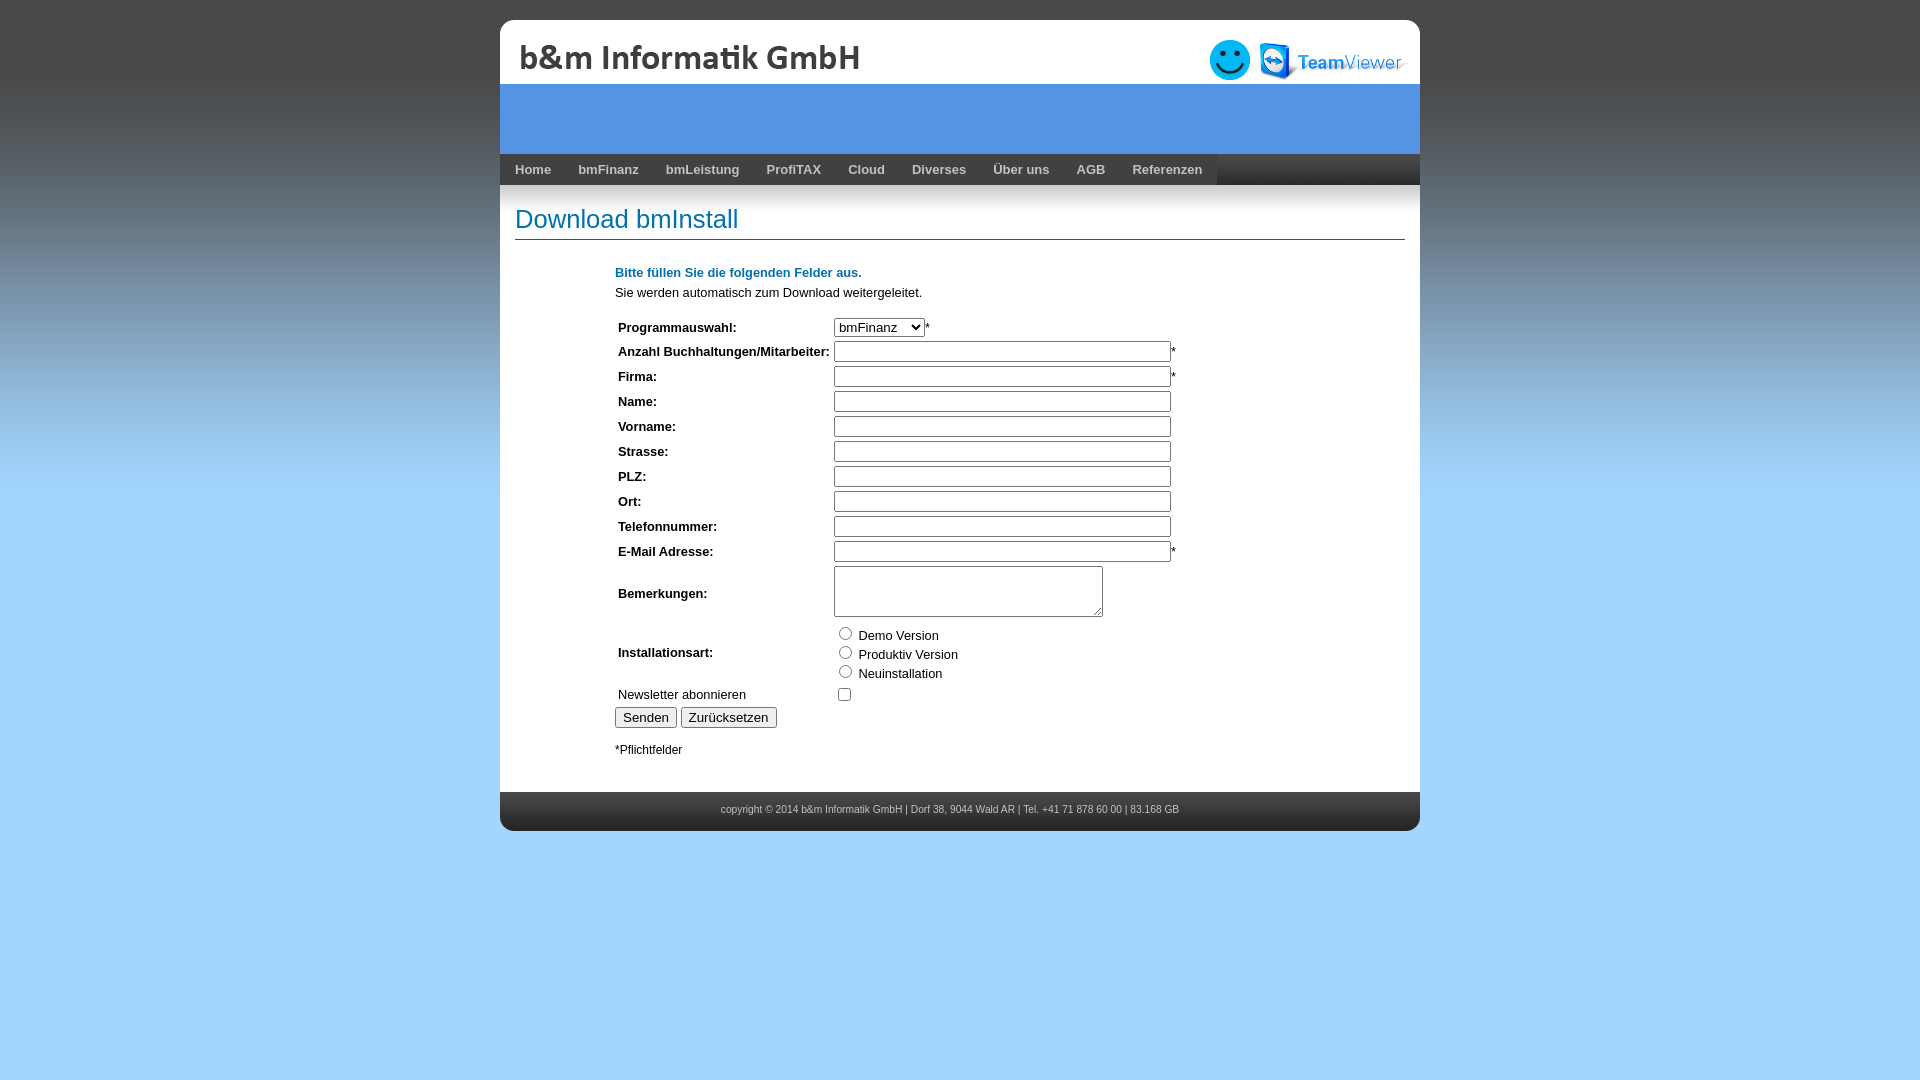 The image size is (1920, 1080). What do you see at coordinates (1088, 170) in the screenshot?
I see `AGB` at bounding box center [1088, 170].